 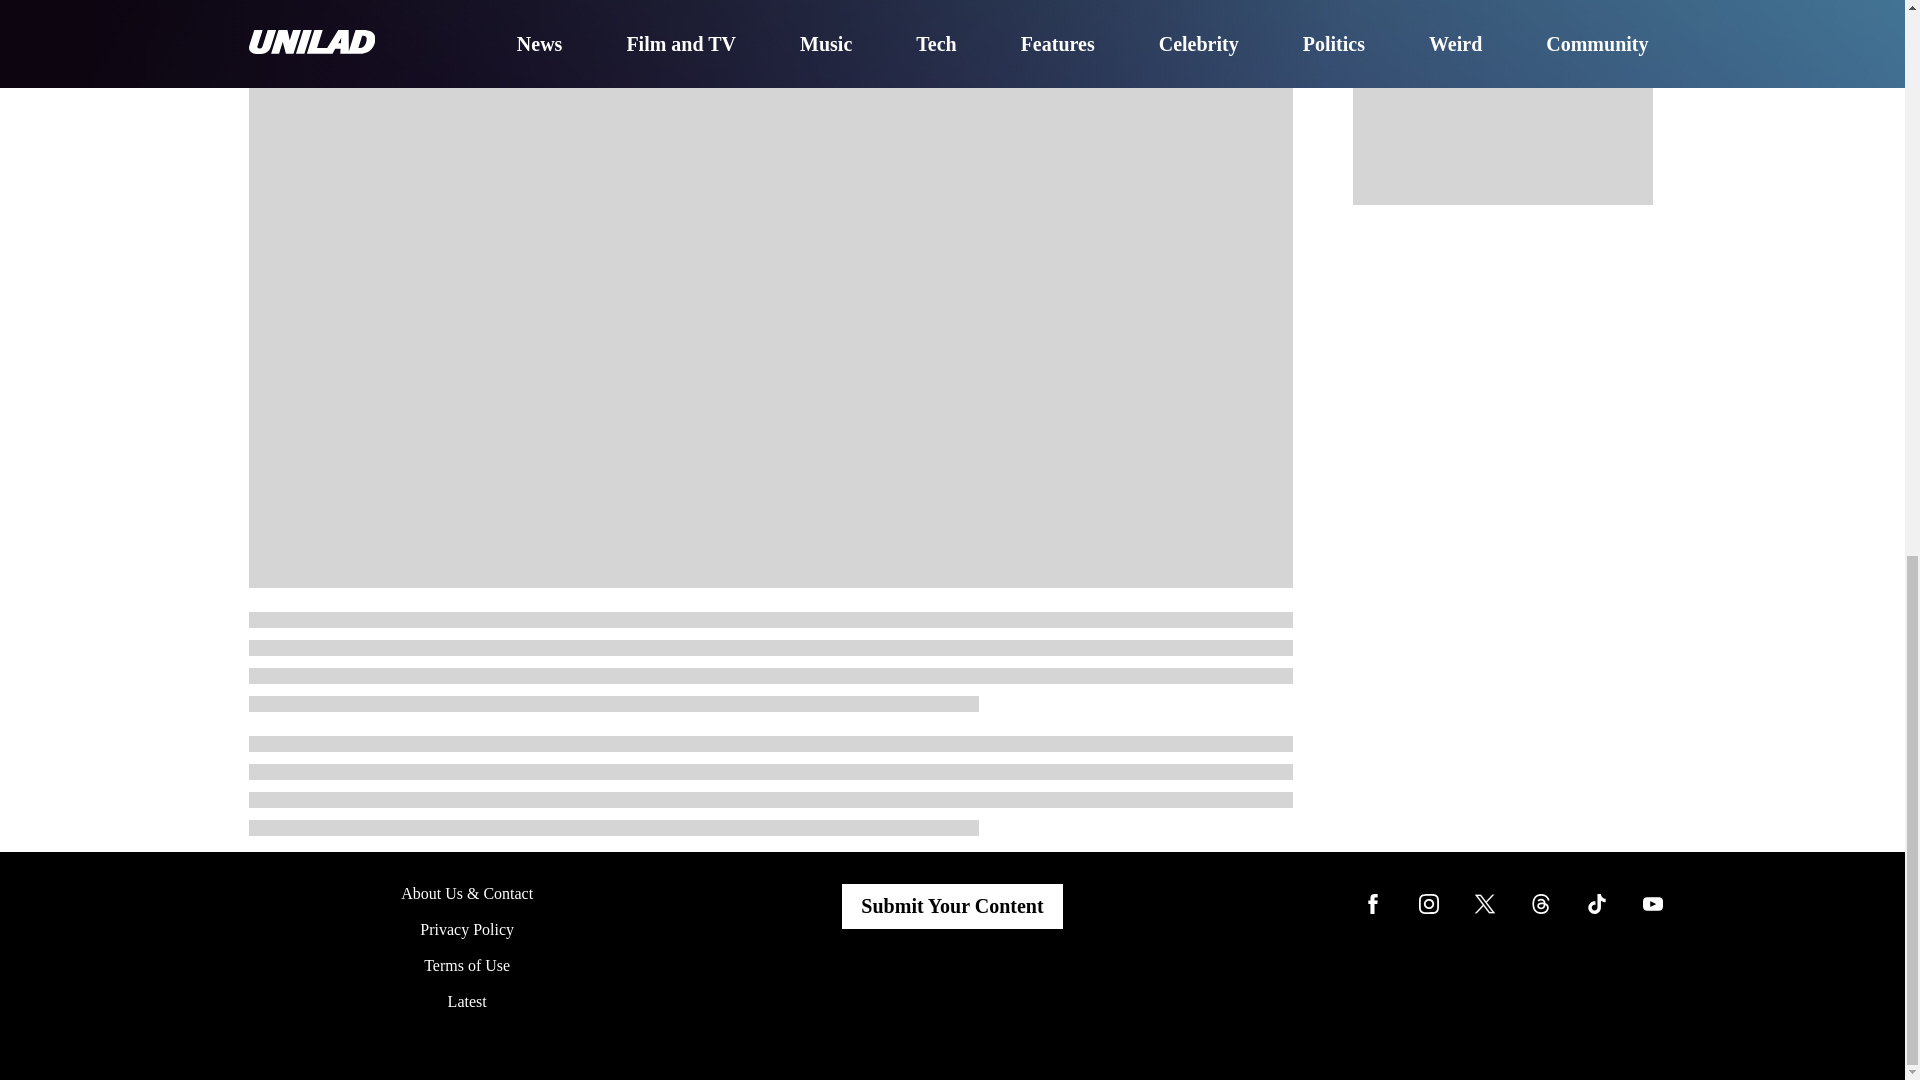 What do you see at coordinates (467, 1000) in the screenshot?
I see `Latest` at bounding box center [467, 1000].